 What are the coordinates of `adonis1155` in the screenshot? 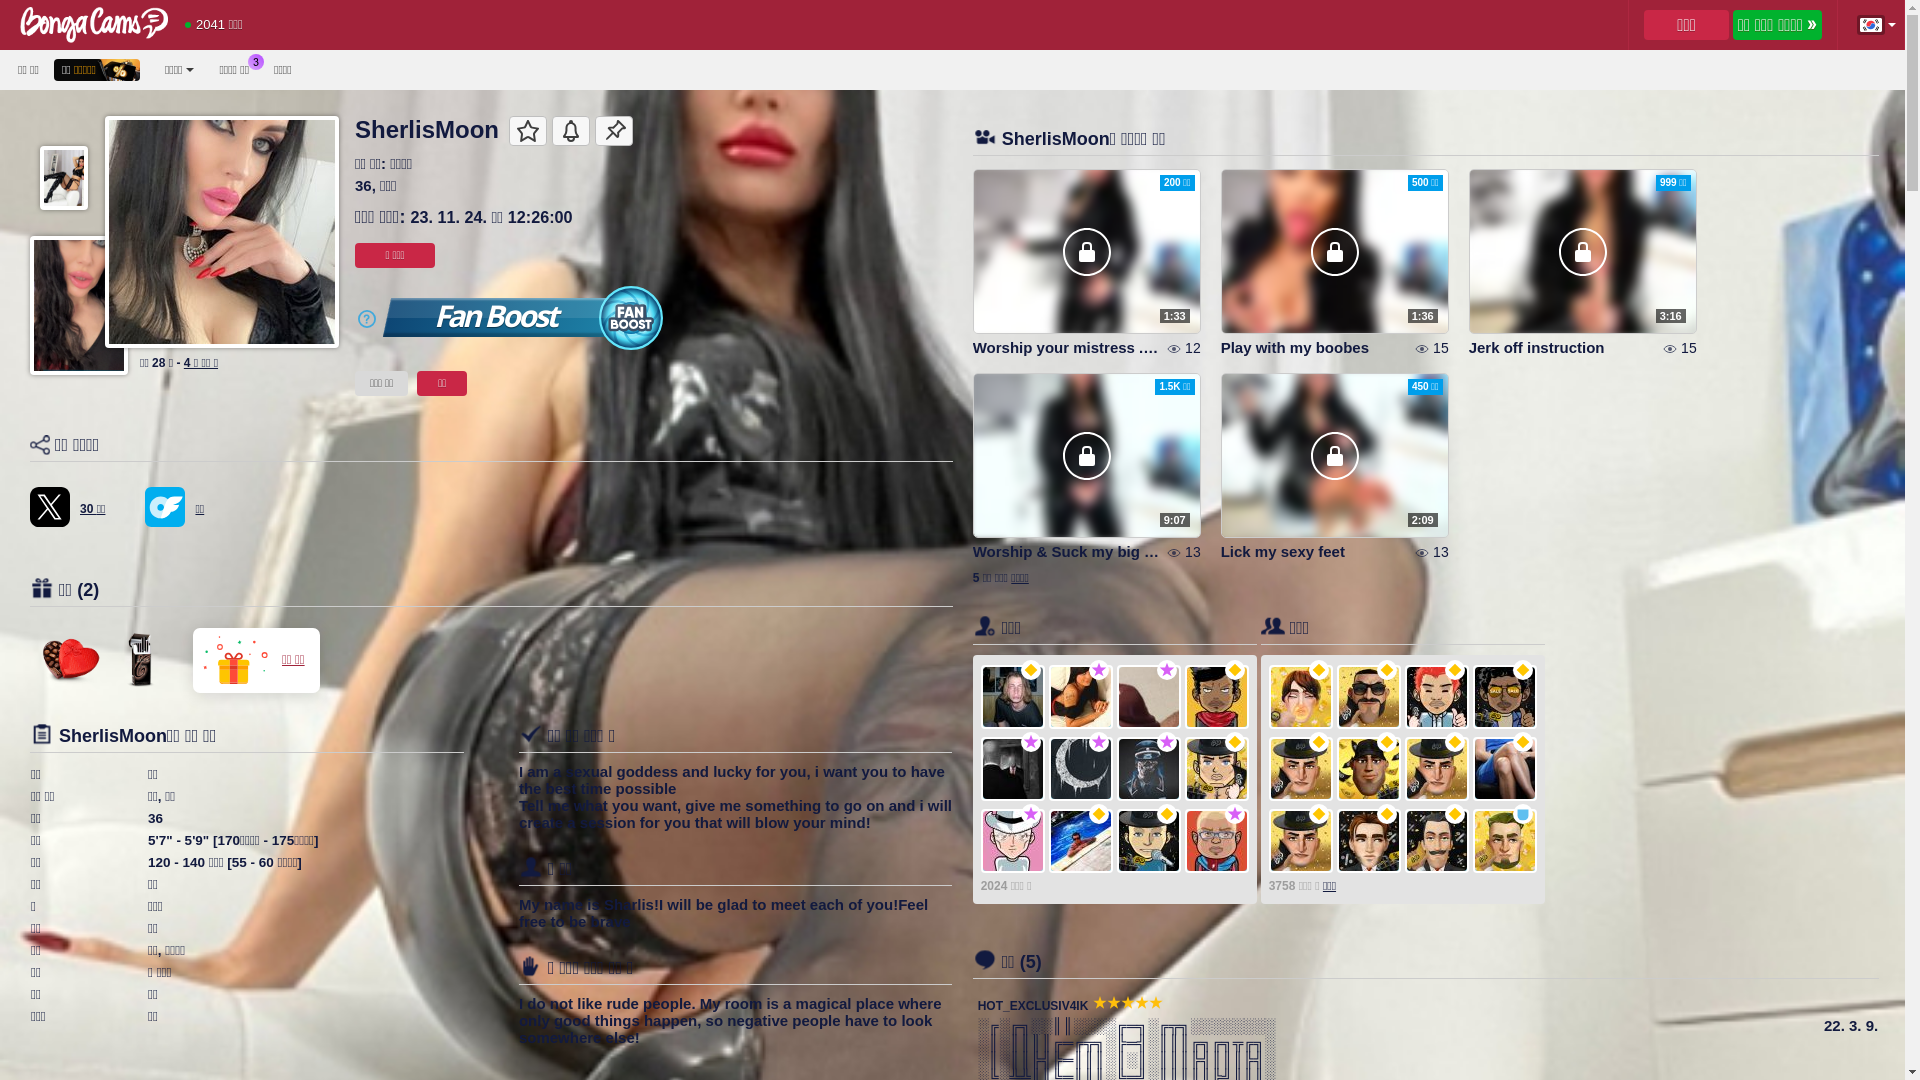 It's located at (1505, 697).